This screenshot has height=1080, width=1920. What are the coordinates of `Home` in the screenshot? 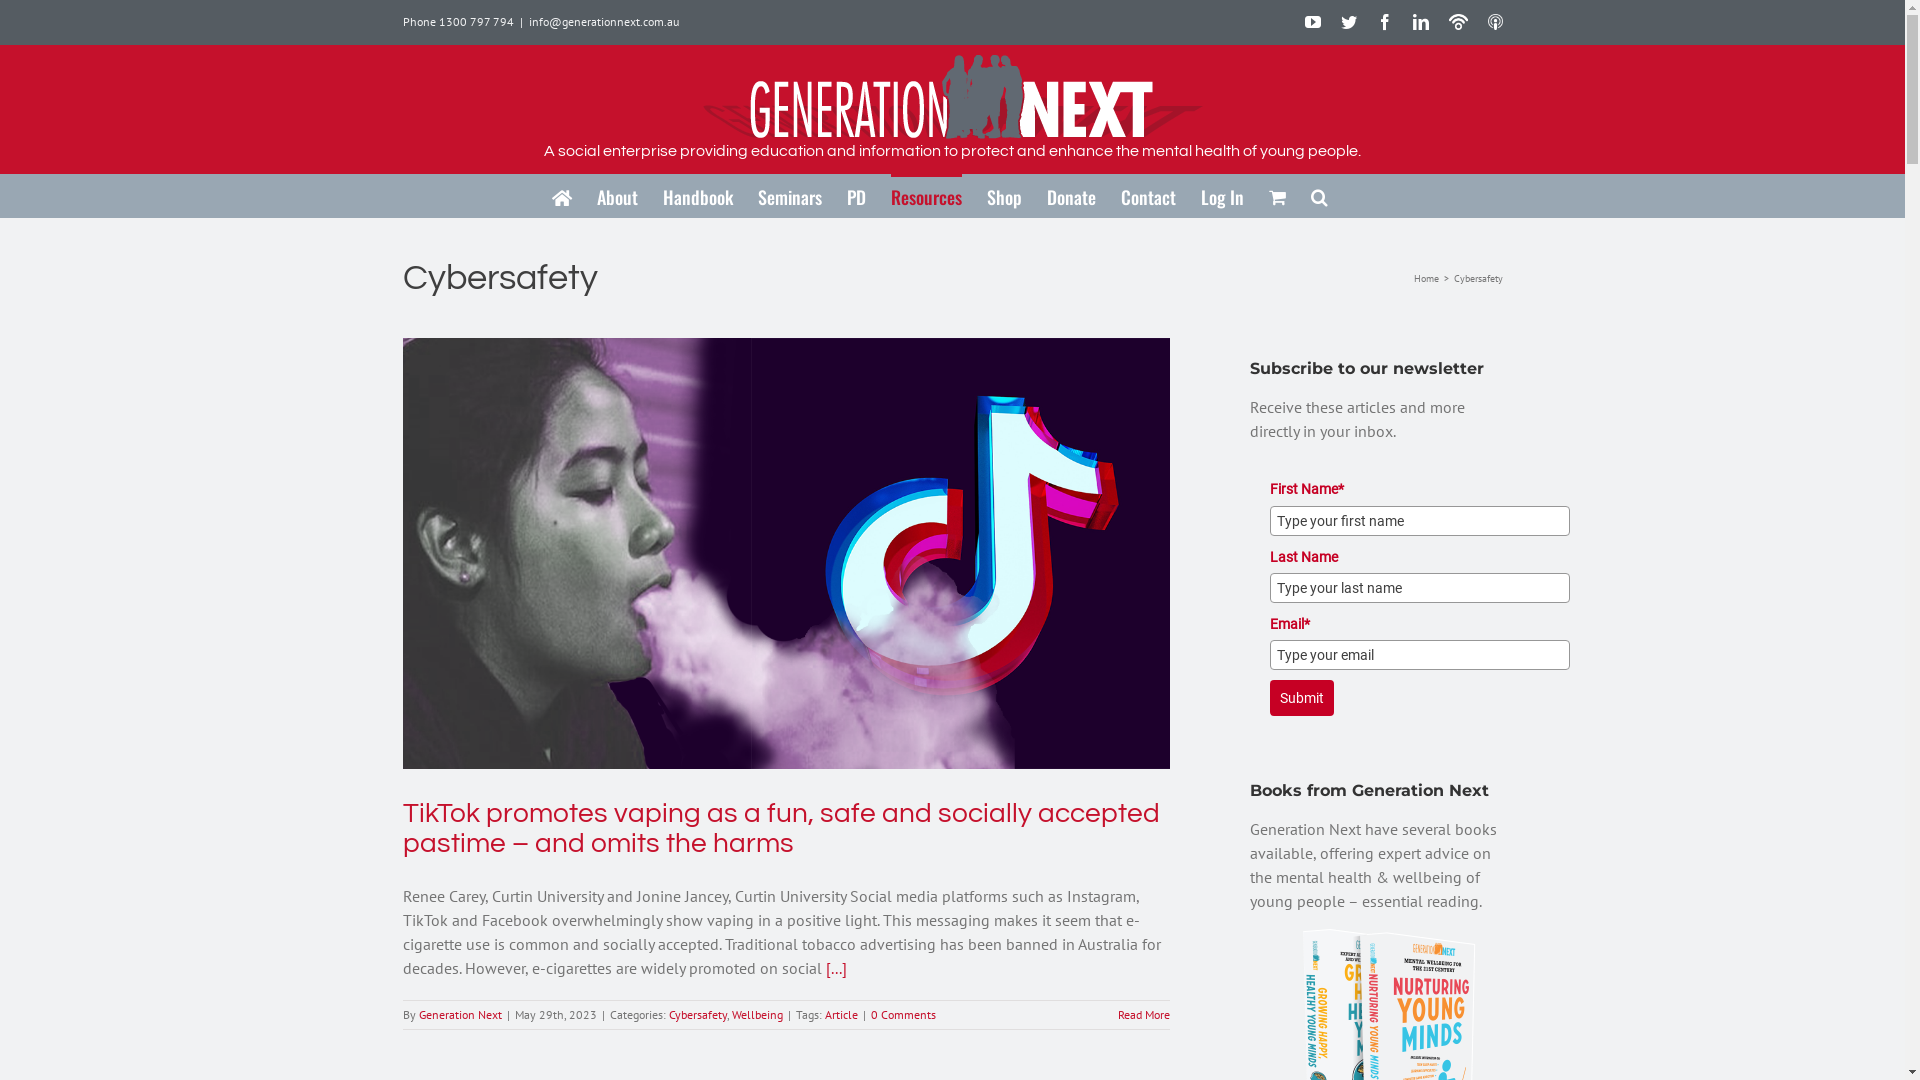 It's located at (1426, 278).